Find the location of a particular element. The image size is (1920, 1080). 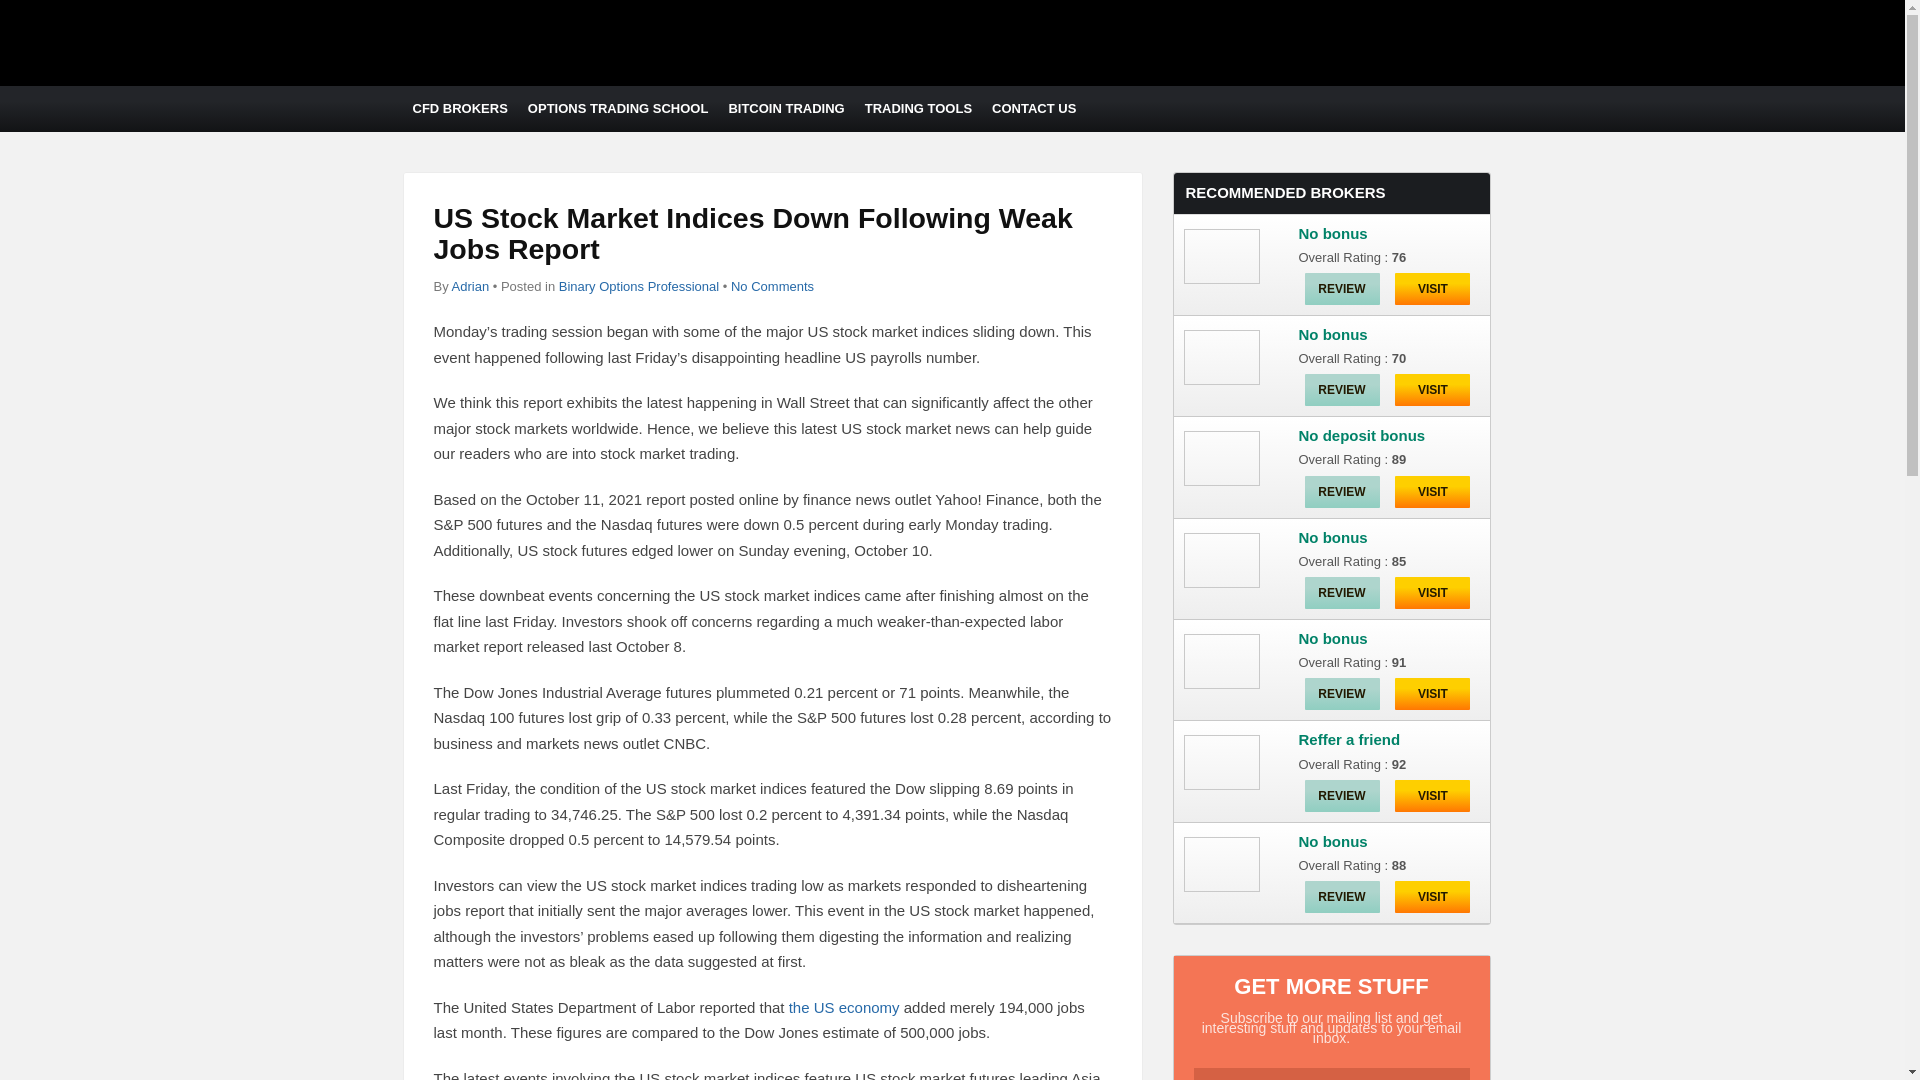

Binary Options Professional is located at coordinates (638, 286).